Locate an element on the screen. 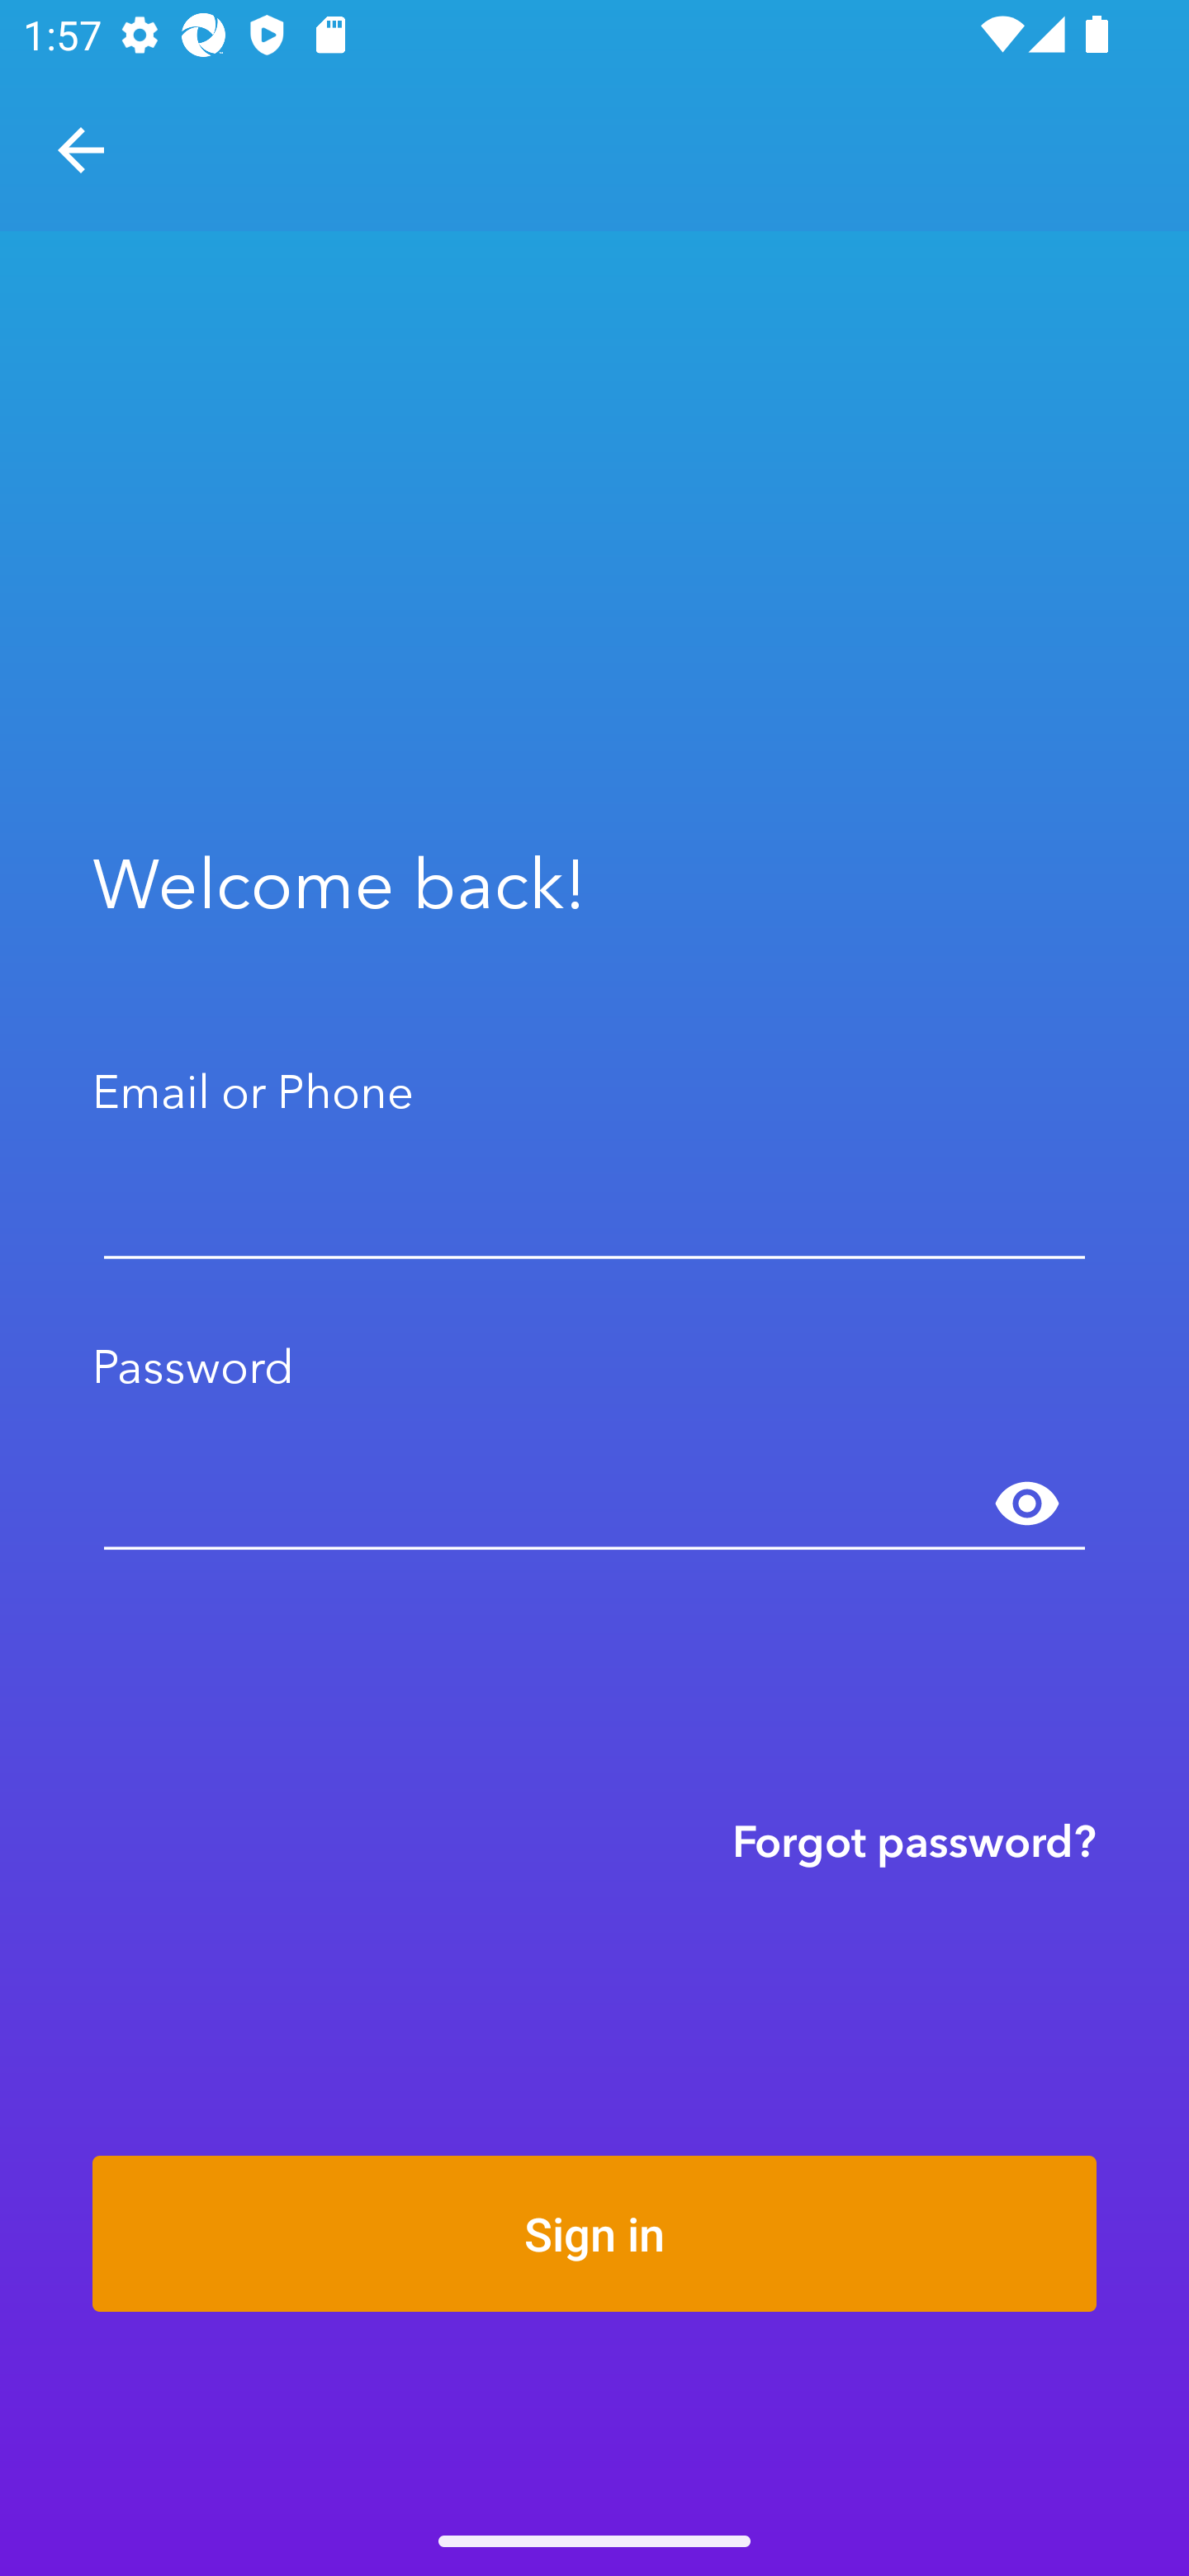  Forgot password? is located at coordinates (914, 1840).